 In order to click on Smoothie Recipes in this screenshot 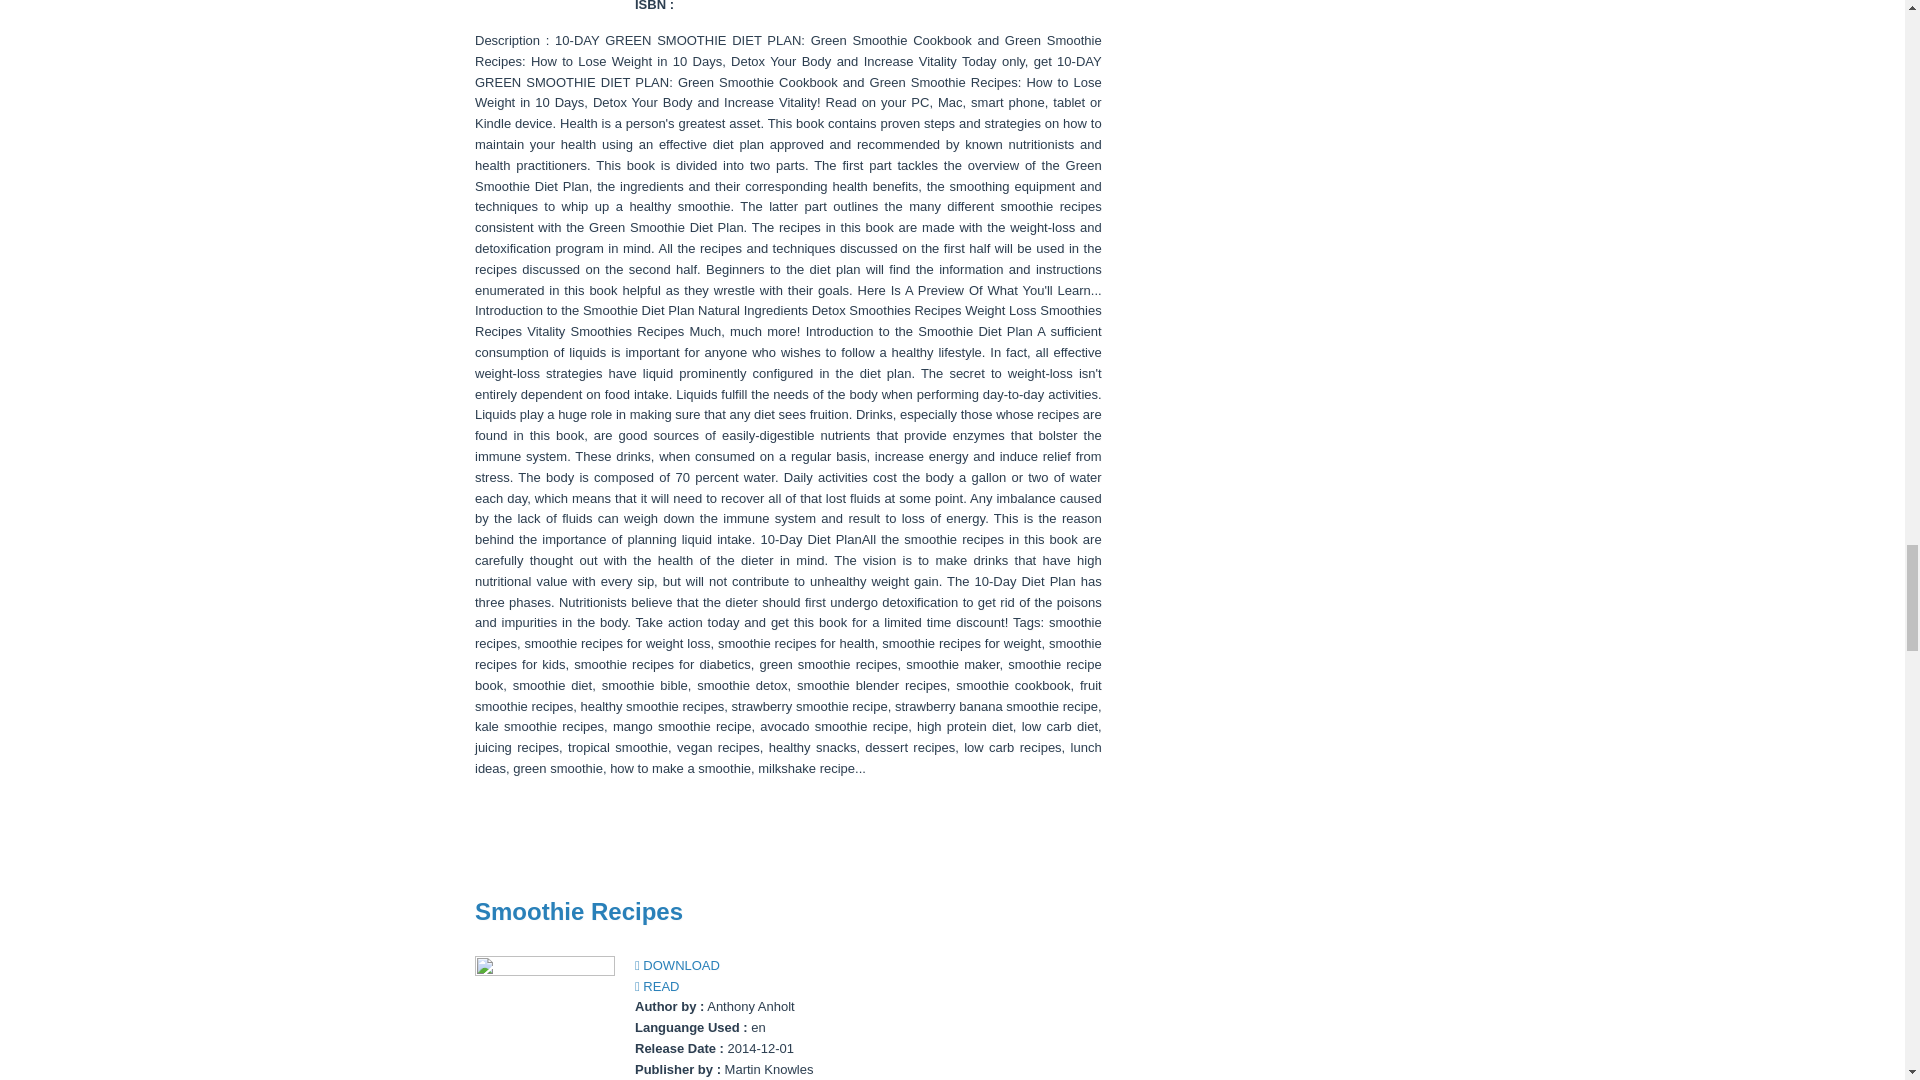, I will do `click(578, 910)`.